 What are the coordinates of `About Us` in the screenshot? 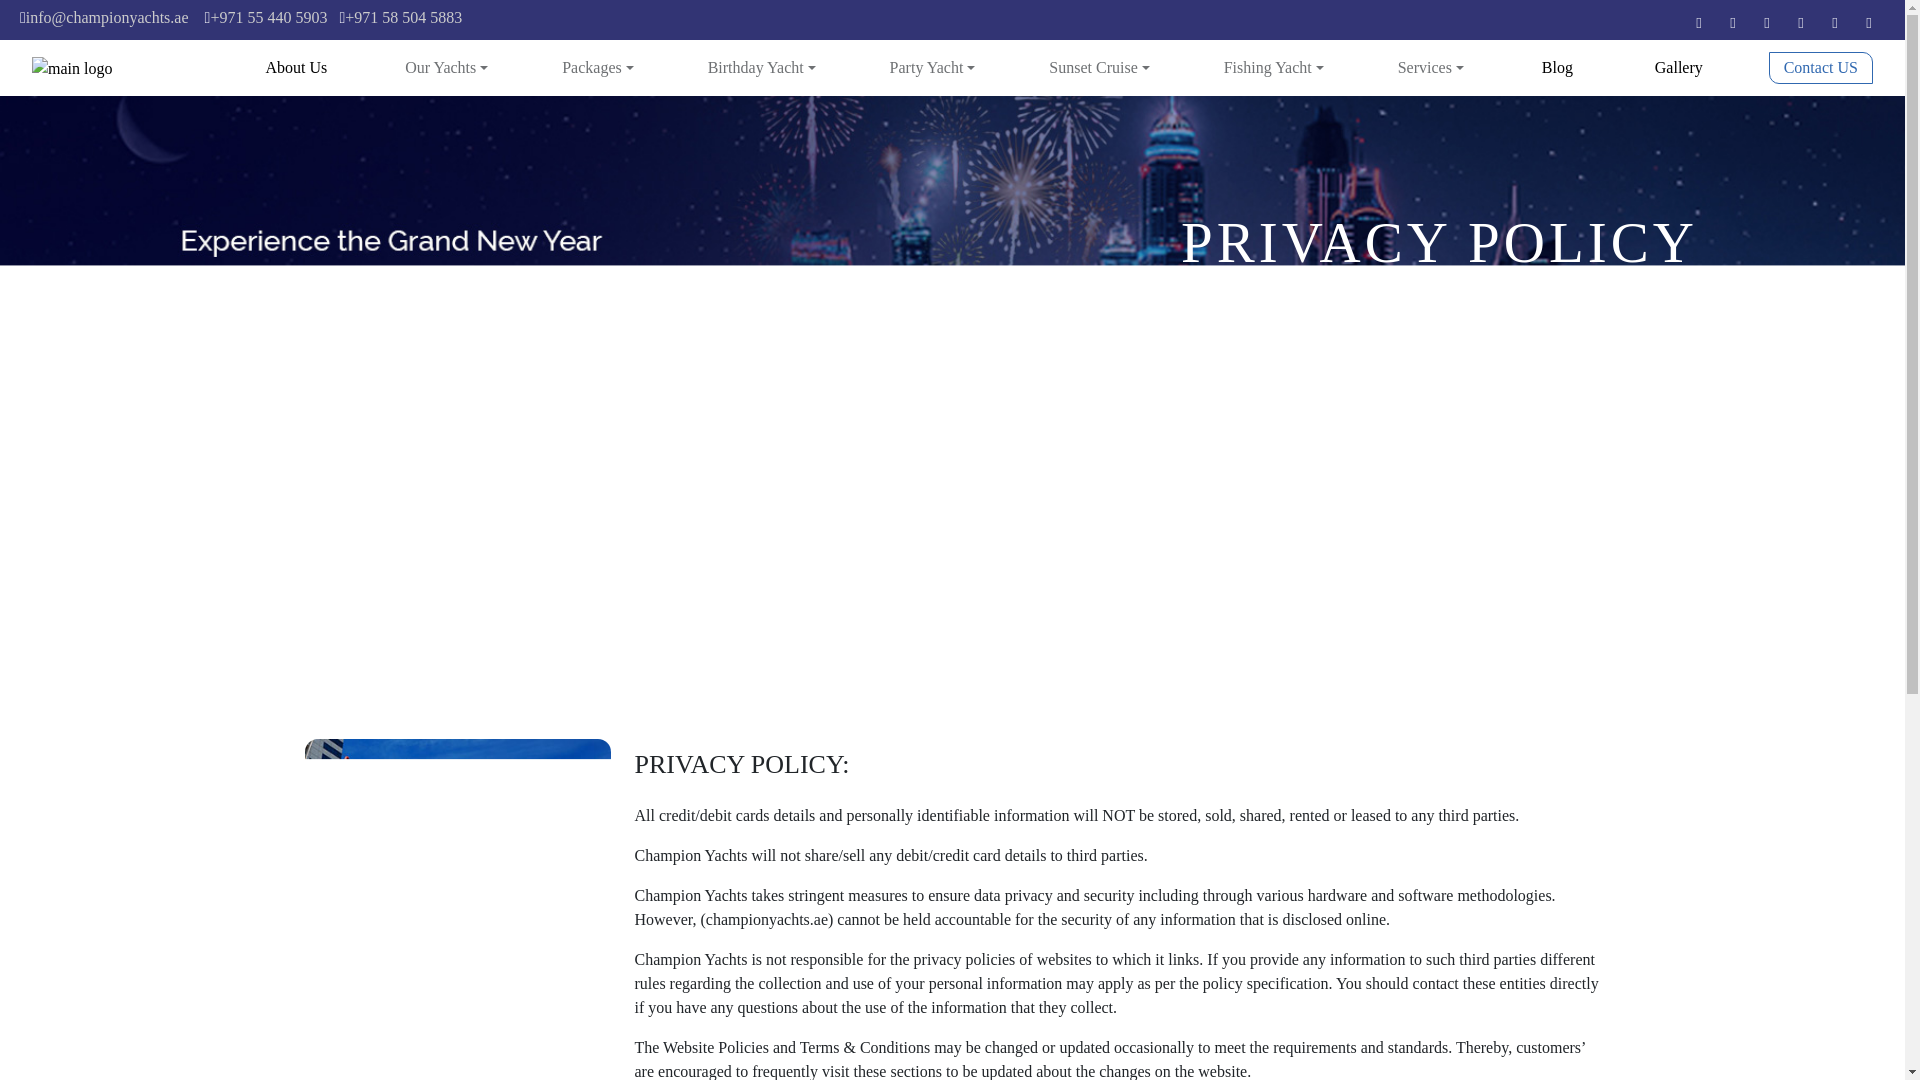 It's located at (296, 68).